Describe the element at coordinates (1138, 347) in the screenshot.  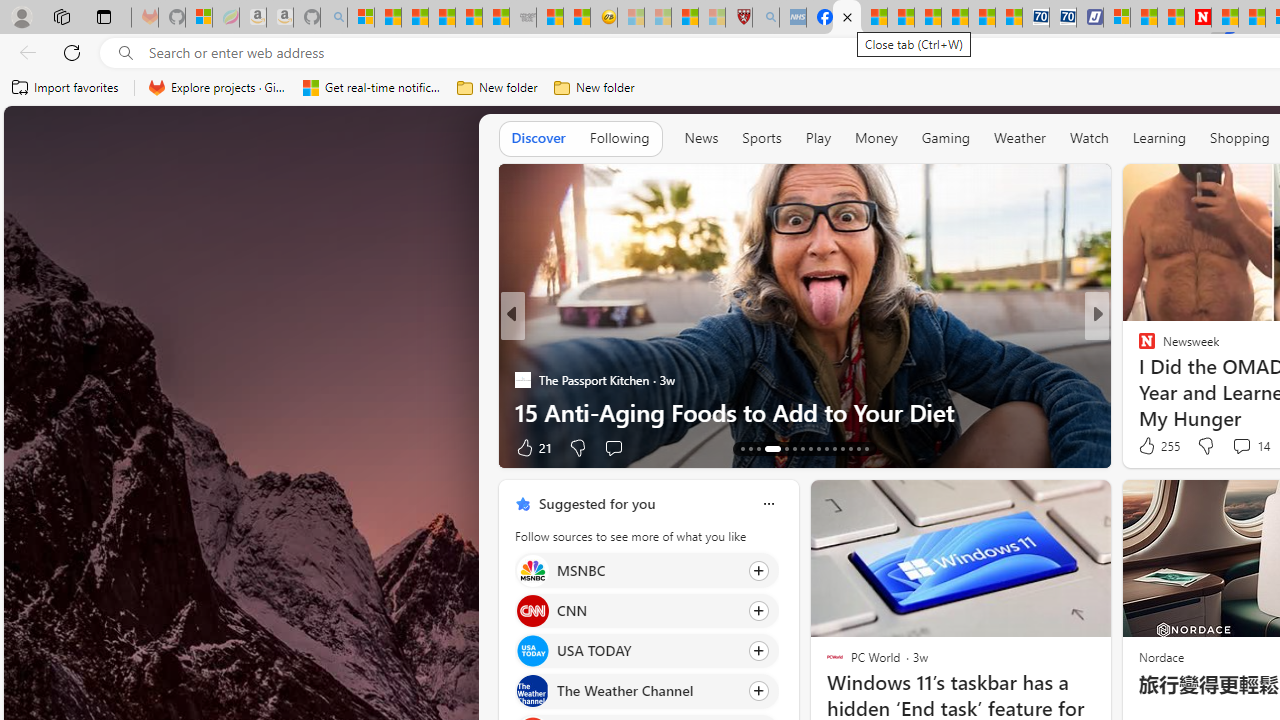
I see `Southern Living` at that location.